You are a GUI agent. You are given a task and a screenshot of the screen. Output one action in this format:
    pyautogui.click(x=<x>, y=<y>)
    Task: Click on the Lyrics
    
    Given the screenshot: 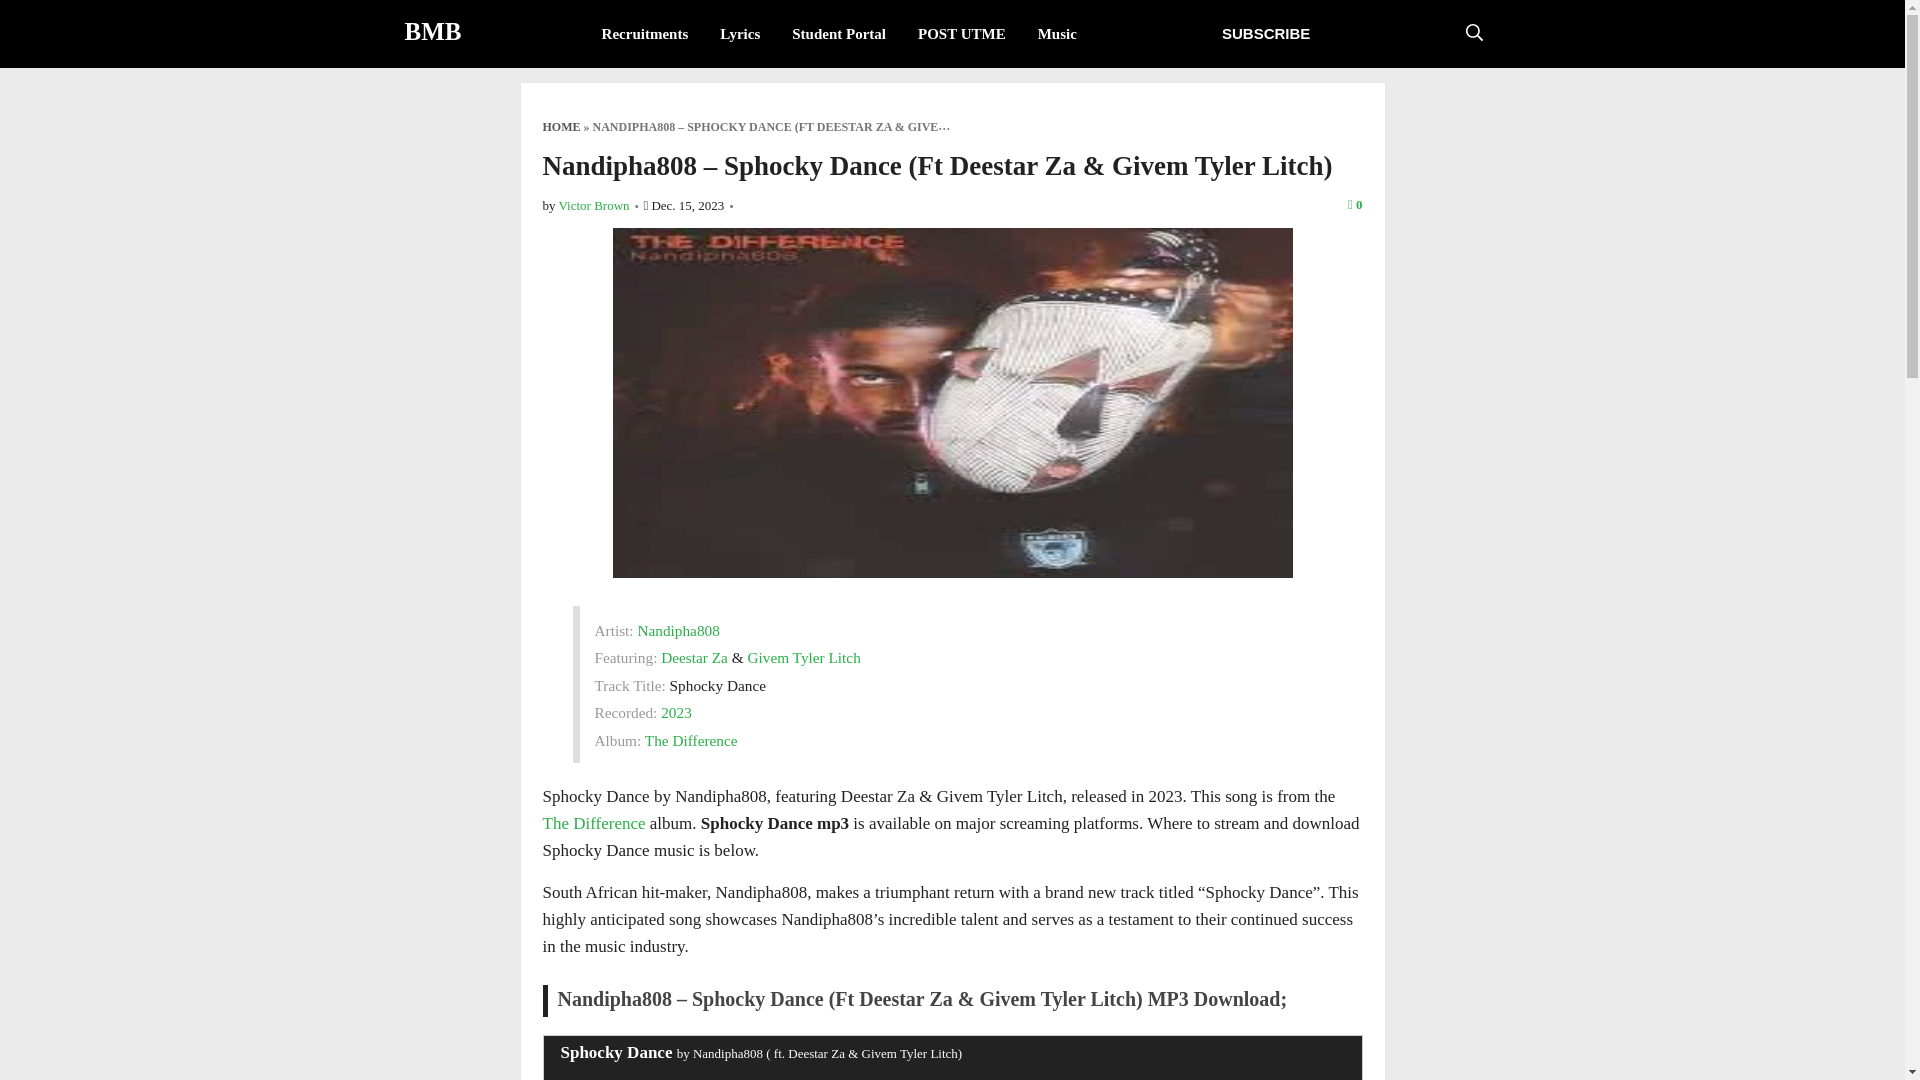 What is the action you would take?
    pyautogui.click(x=740, y=34)
    